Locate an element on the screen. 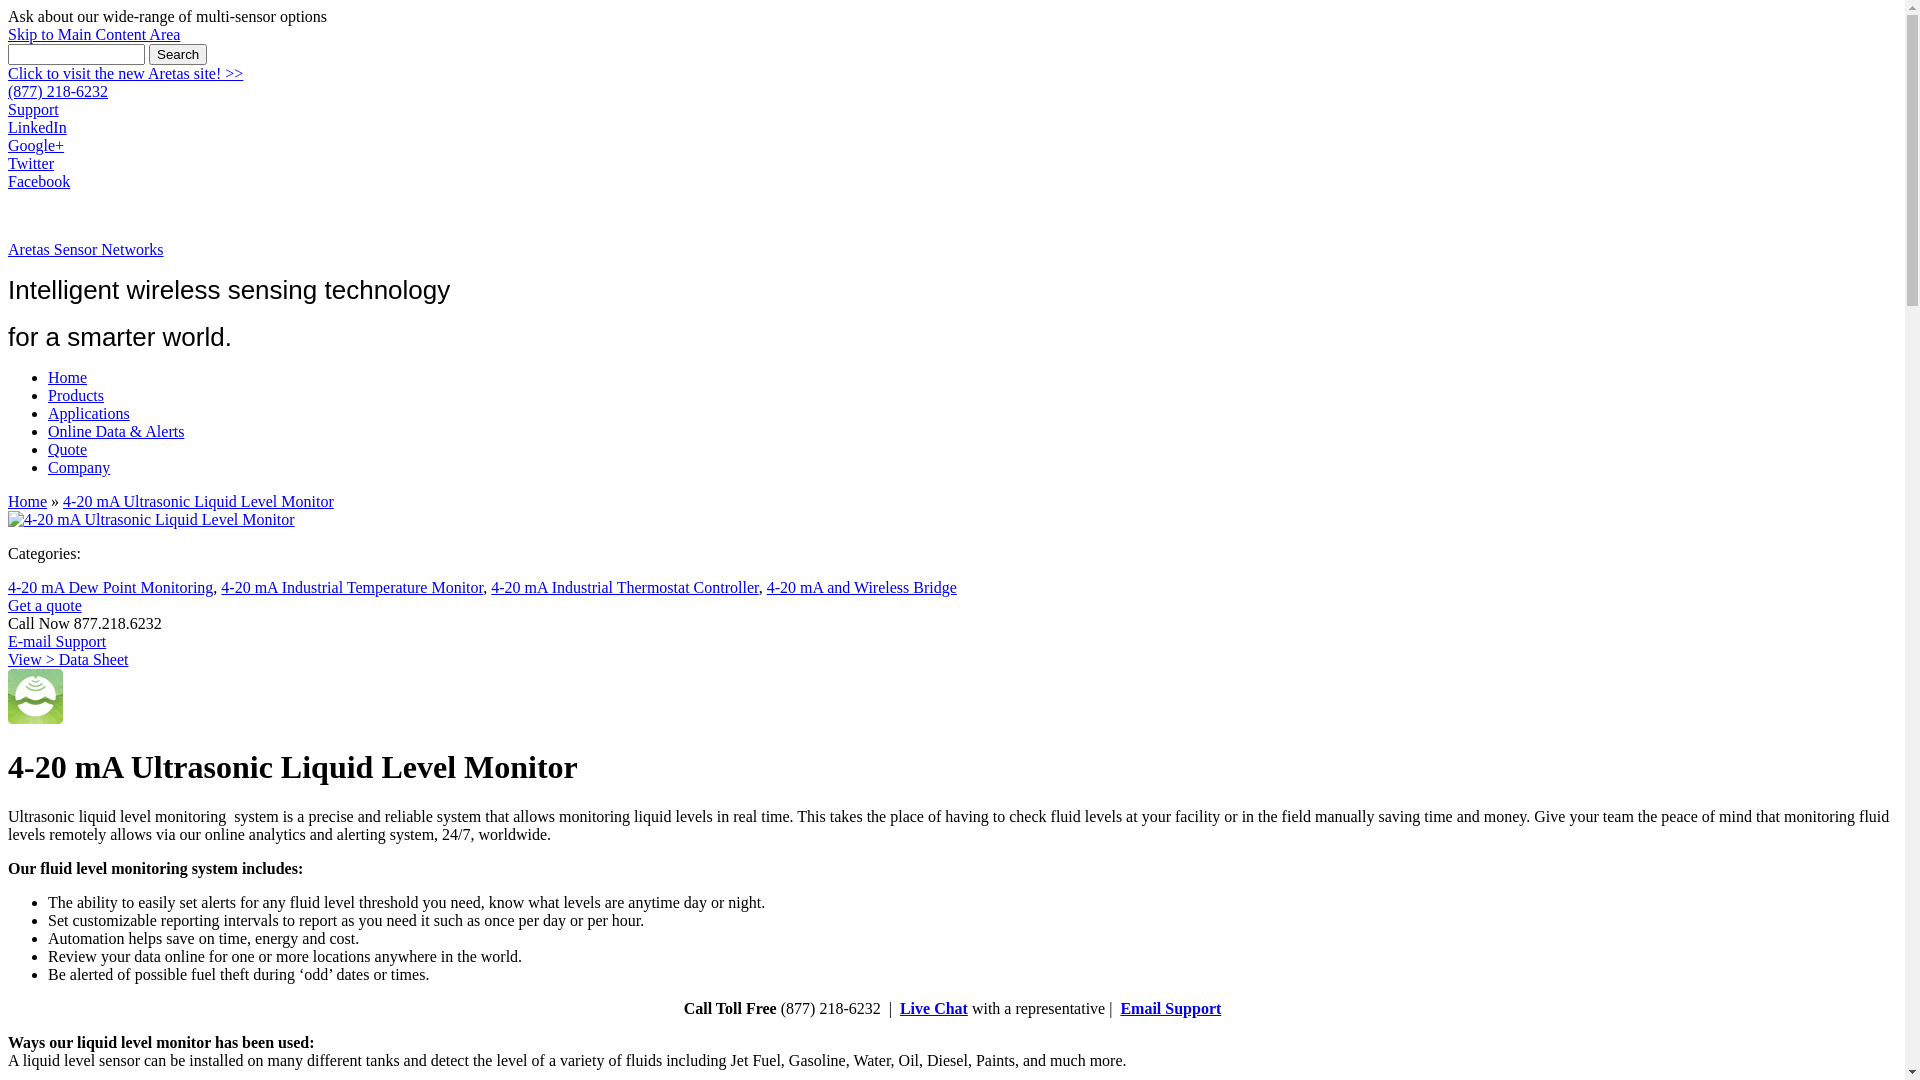 The height and width of the screenshot is (1080, 1920). View > Data Sheet is located at coordinates (68, 660).